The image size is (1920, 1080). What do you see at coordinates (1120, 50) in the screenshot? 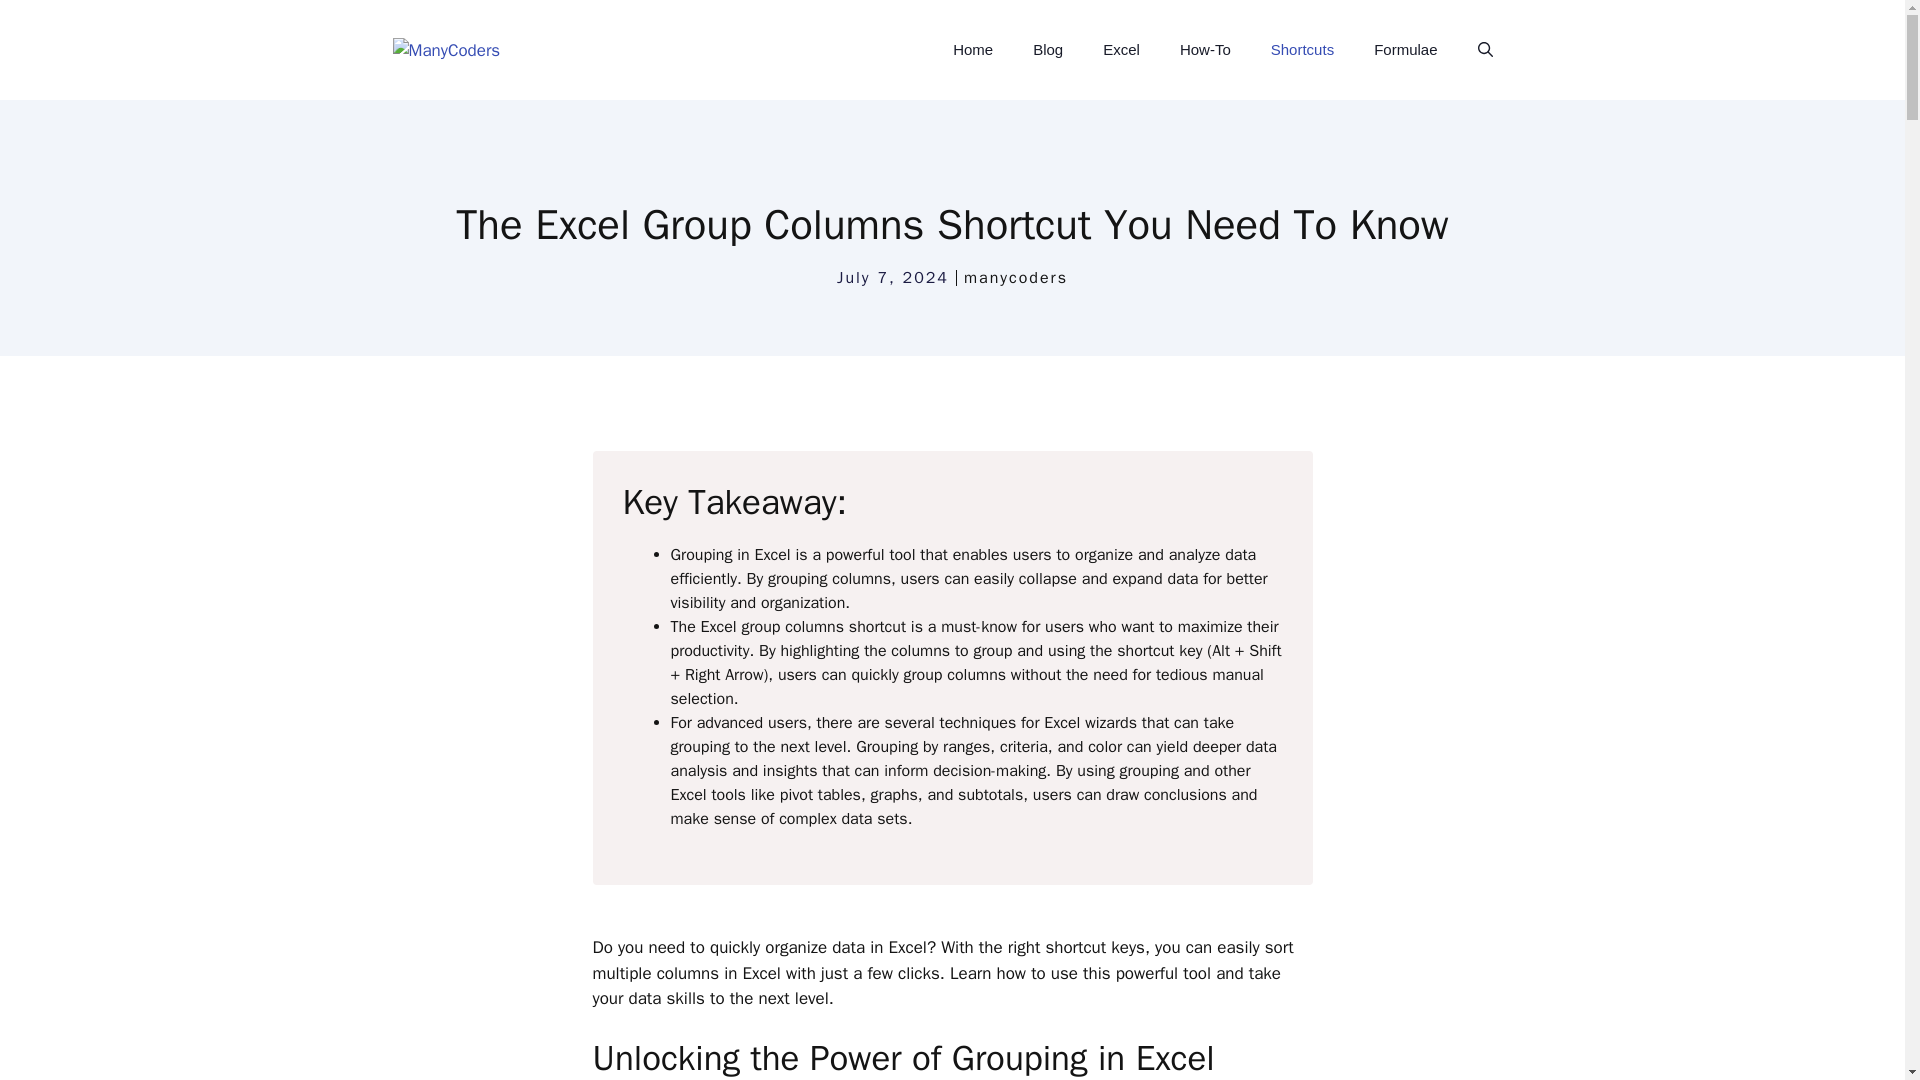
I see `Excel` at bounding box center [1120, 50].